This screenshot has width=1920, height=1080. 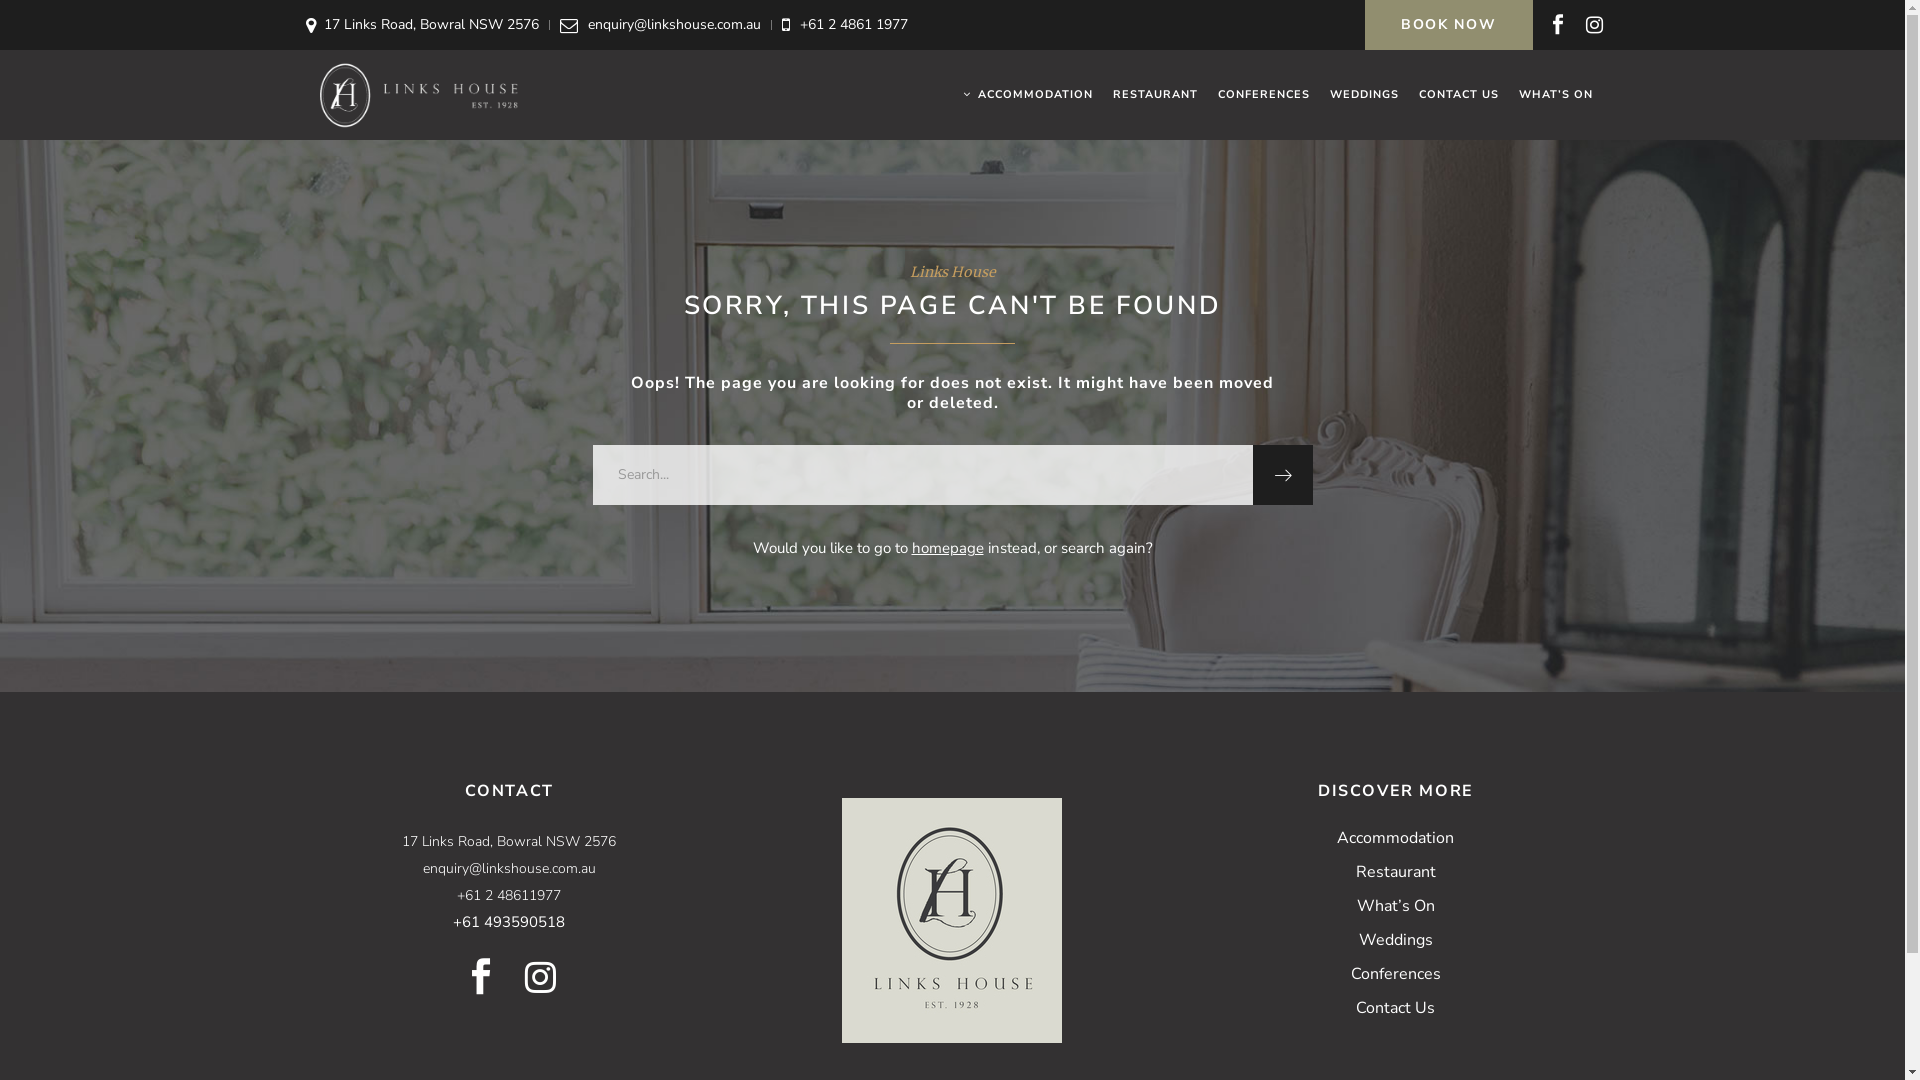 I want to click on +61 493590518, so click(x=509, y=922).